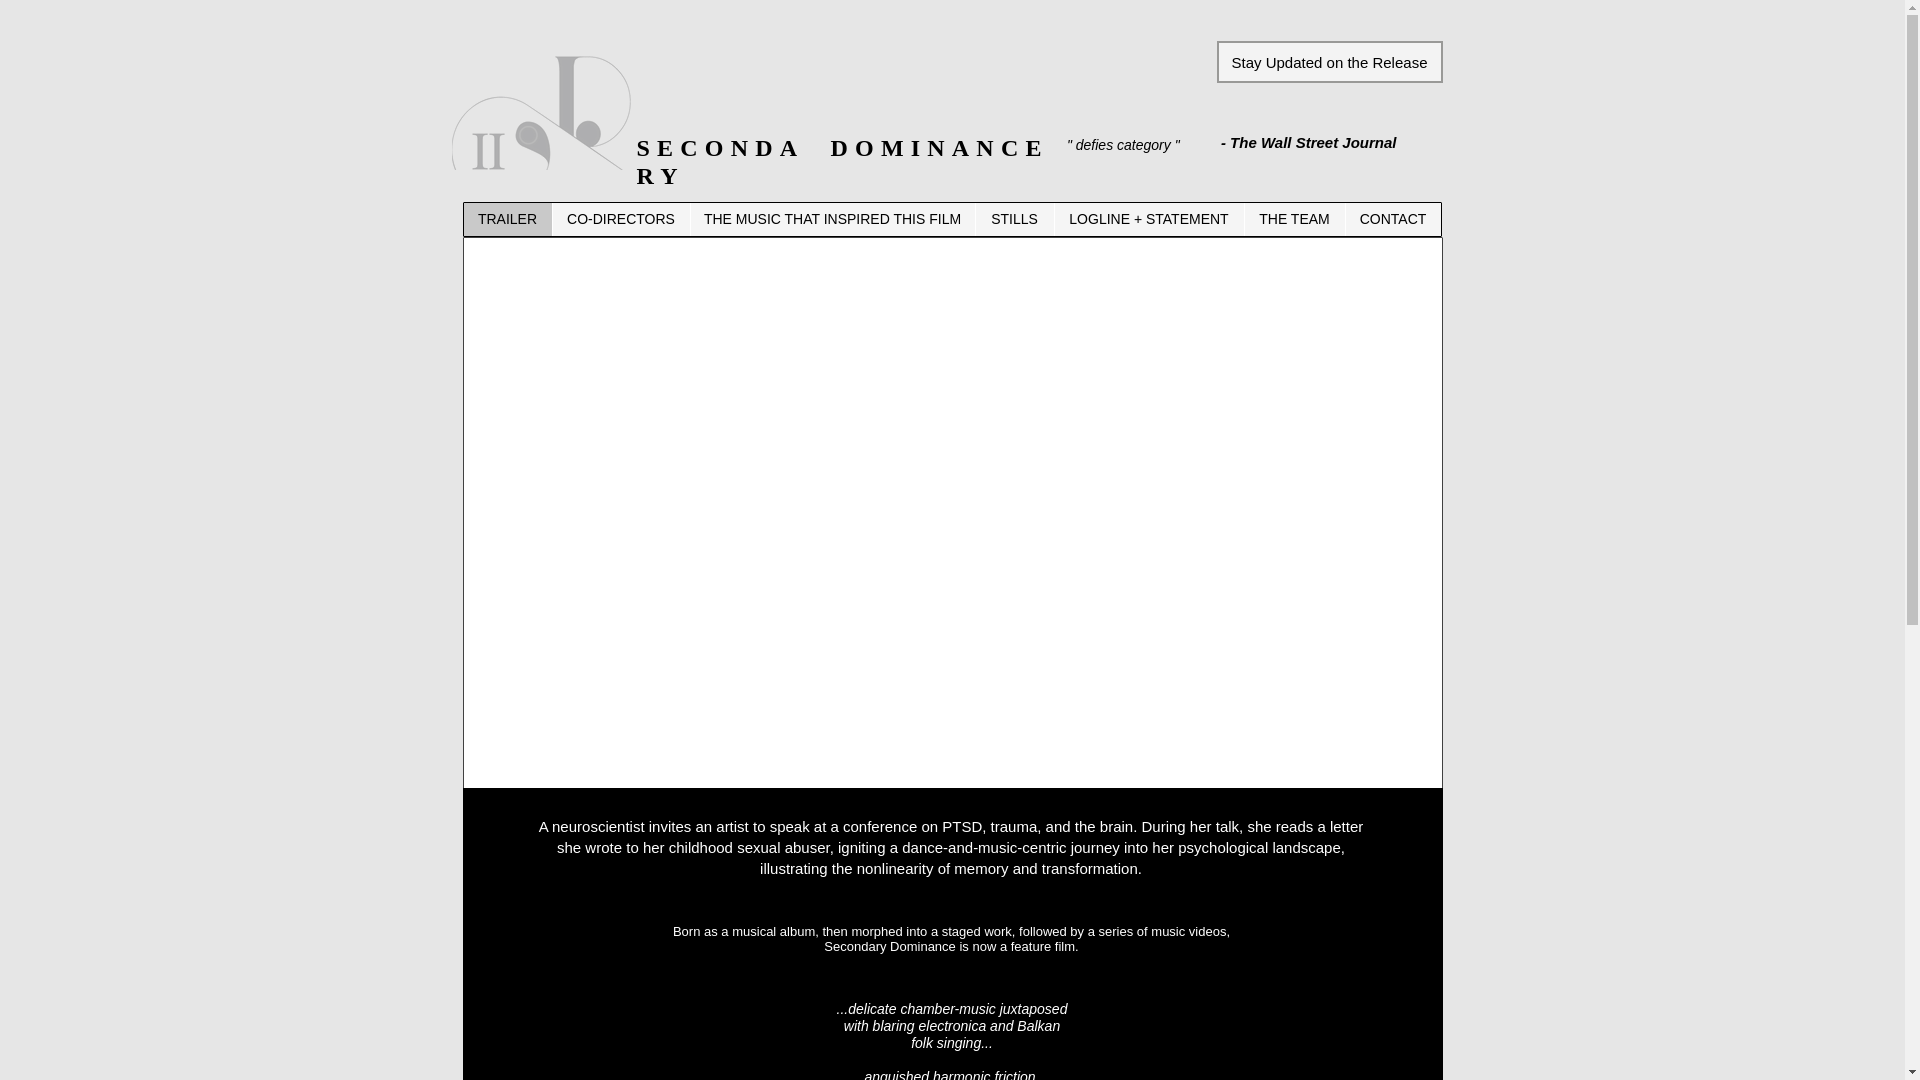 This screenshot has width=1920, height=1080. What do you see at coordinates (508, 220) in the screenshot?
I see `TRAILER` at bounding box center [508, 220].